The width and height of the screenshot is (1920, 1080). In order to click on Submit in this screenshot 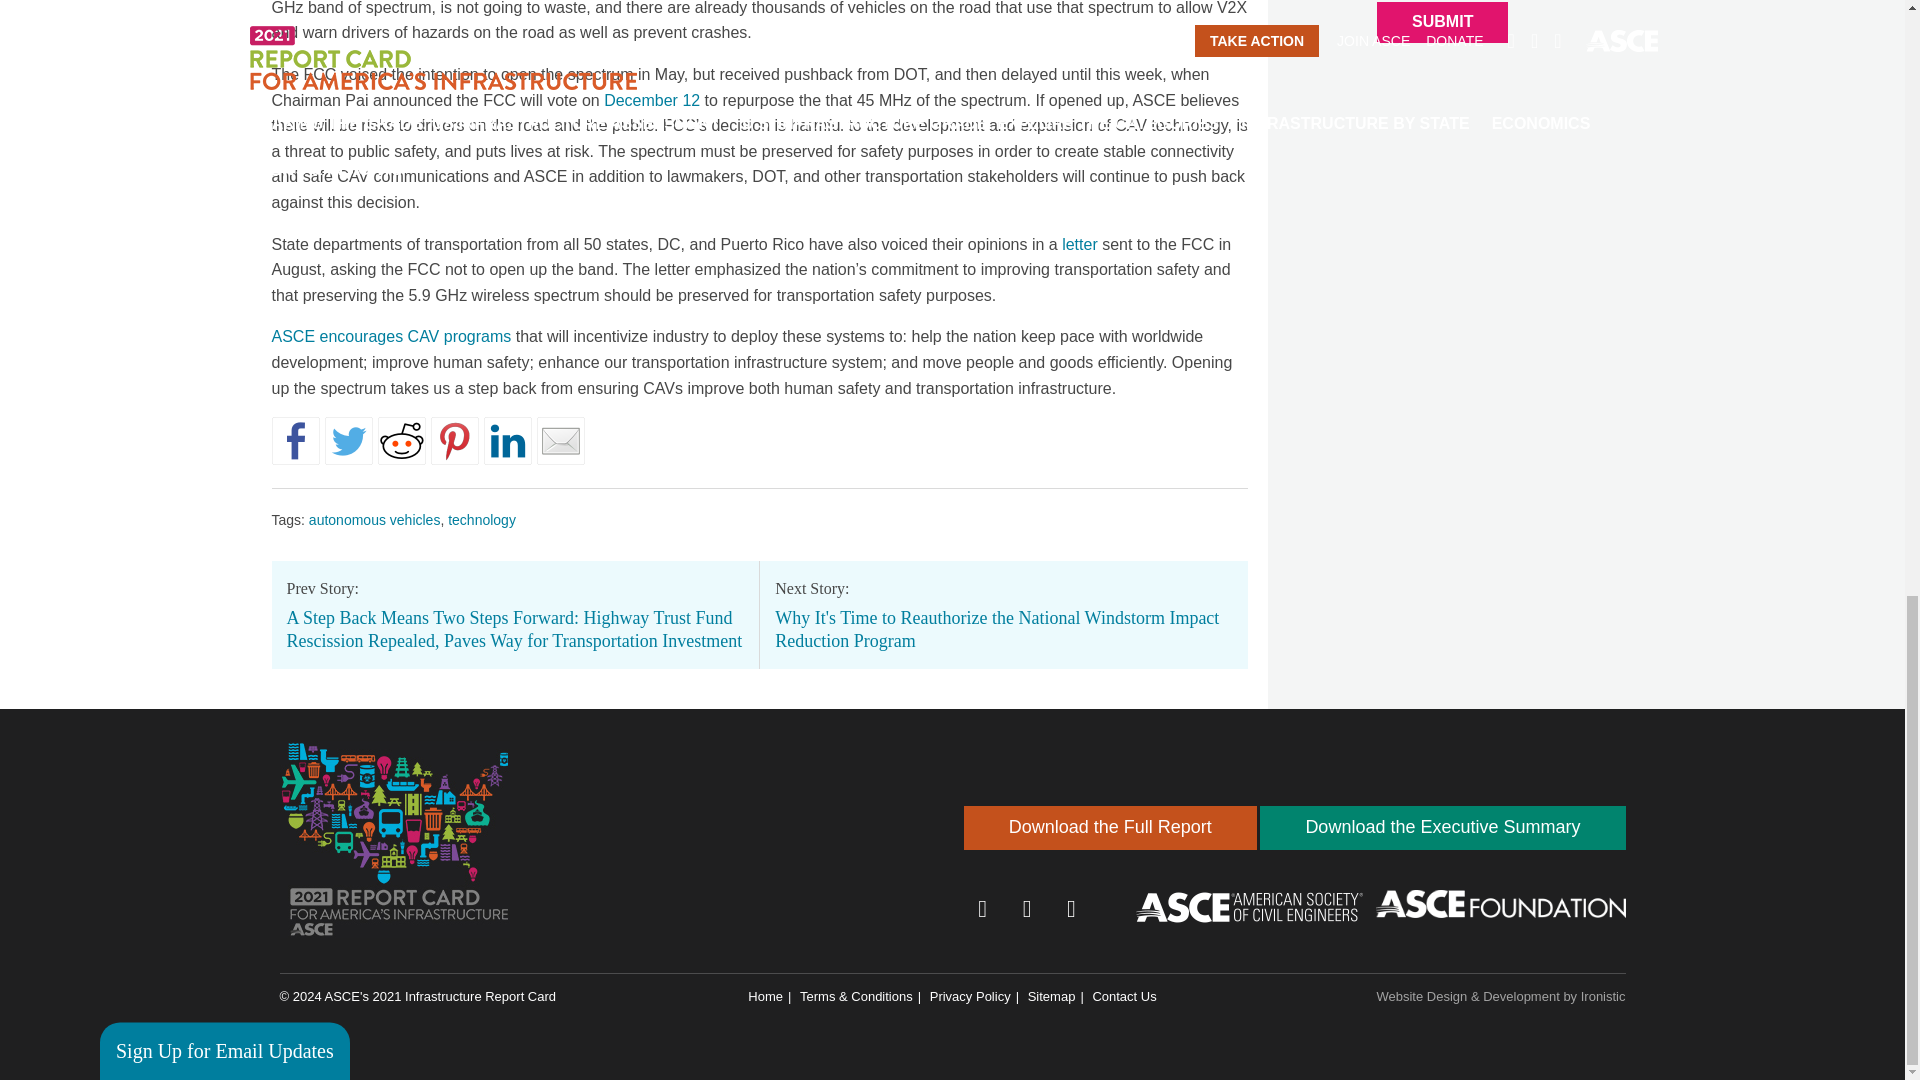, I will do `click(1442, 22)`.